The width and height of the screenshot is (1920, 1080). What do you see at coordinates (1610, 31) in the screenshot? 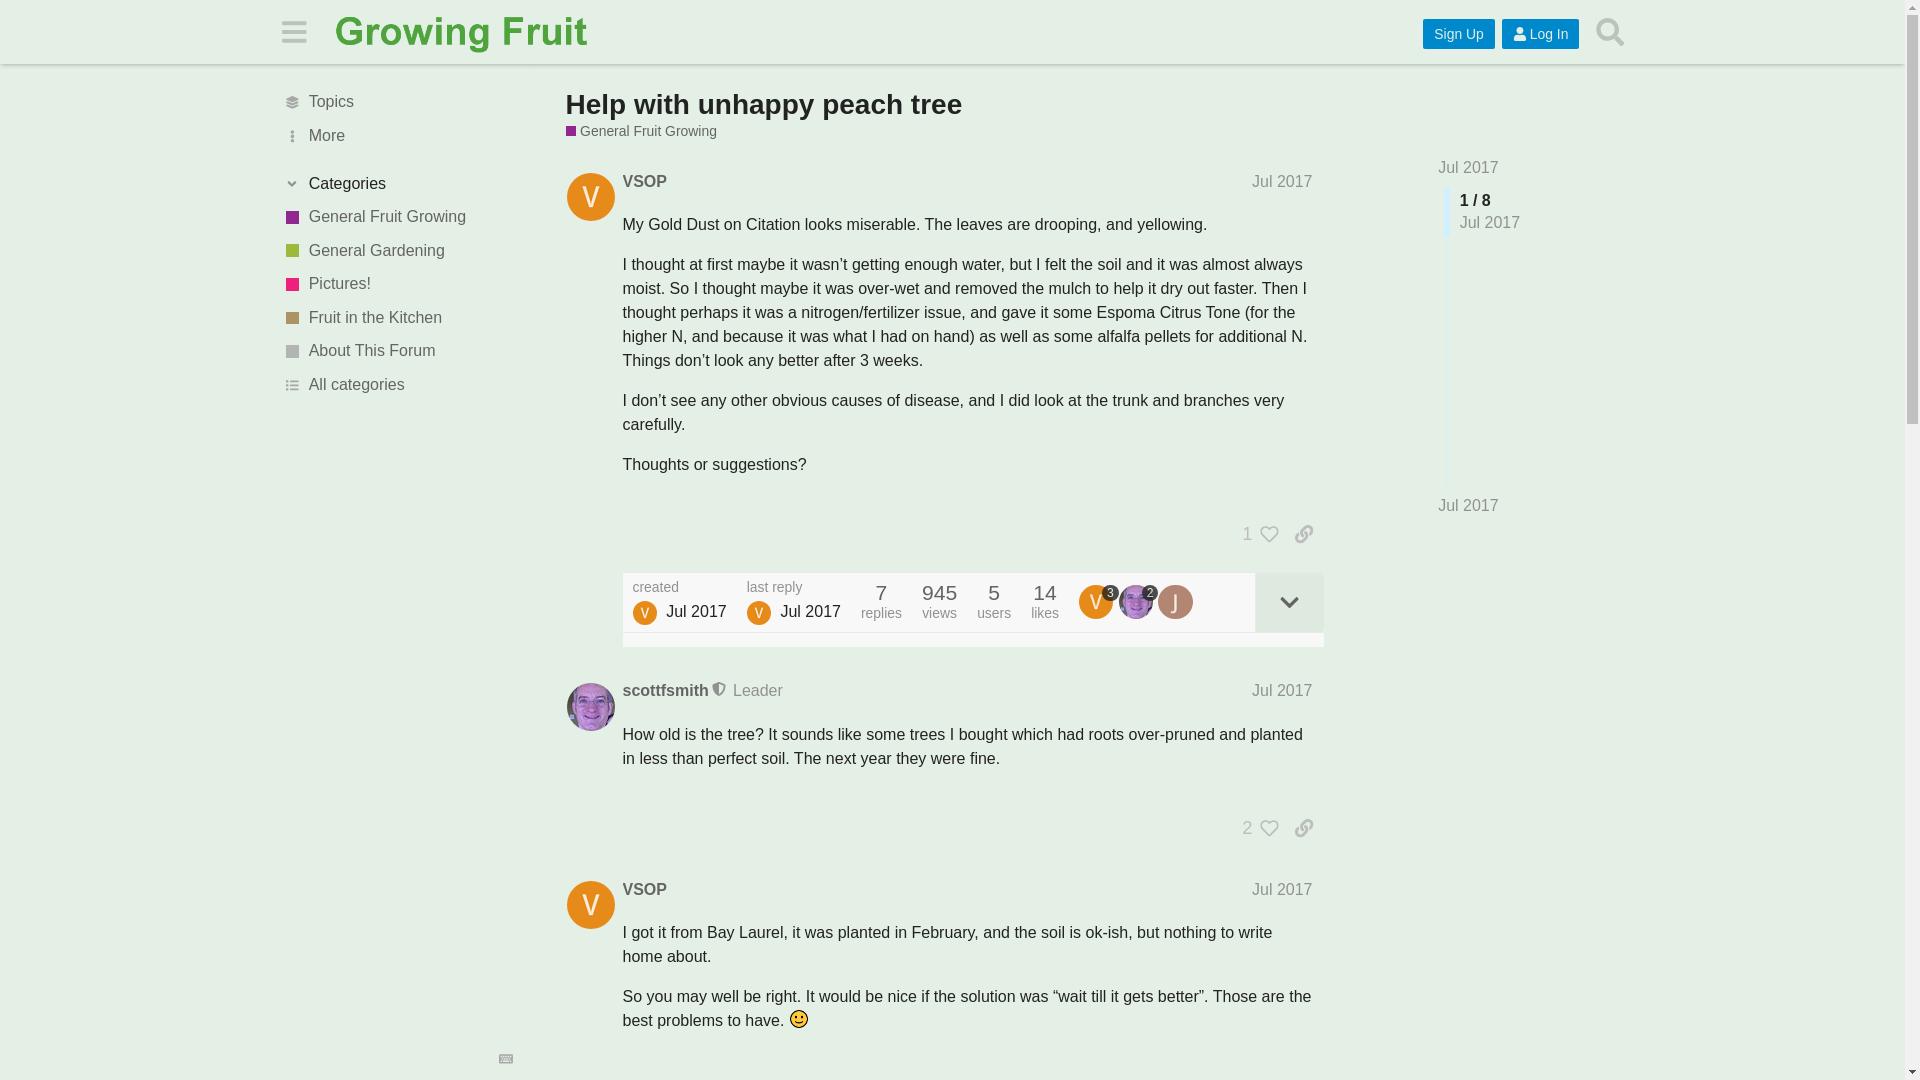
I see `Search` at bounding box center [1610, 31].